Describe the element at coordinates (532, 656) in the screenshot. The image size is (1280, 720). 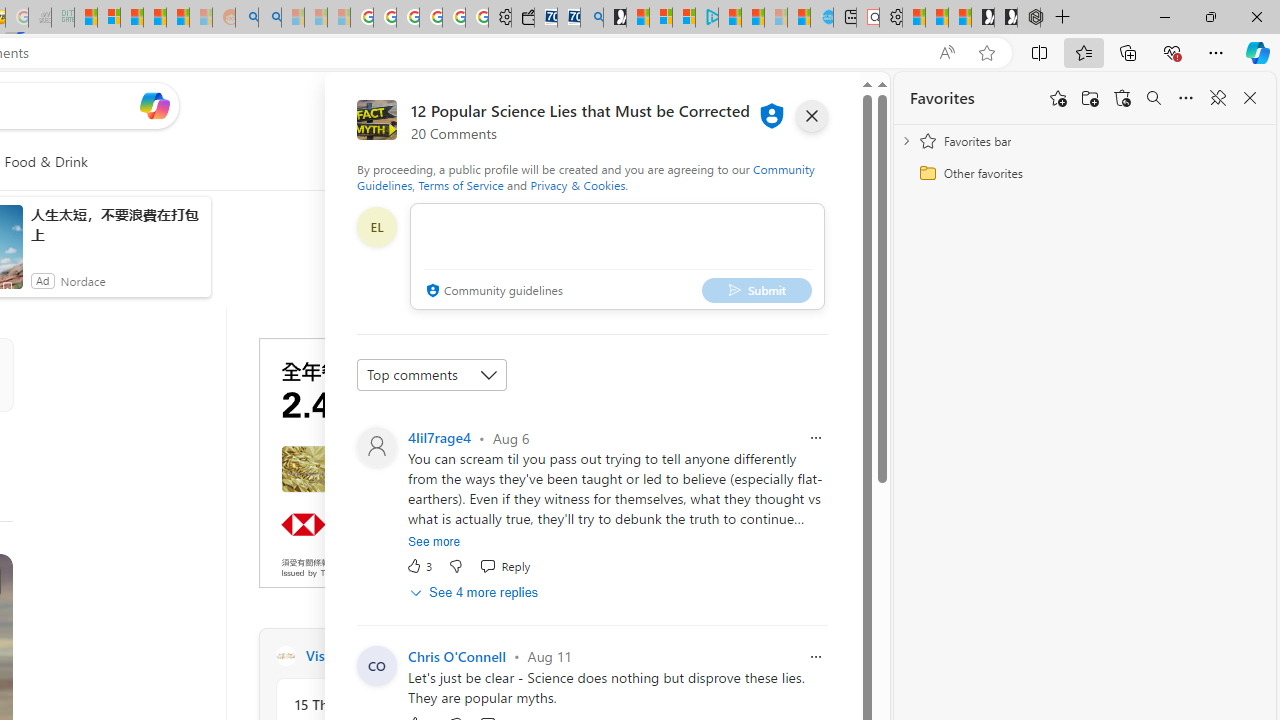
I see `Visit Craft Your Happy Place website` at that location.